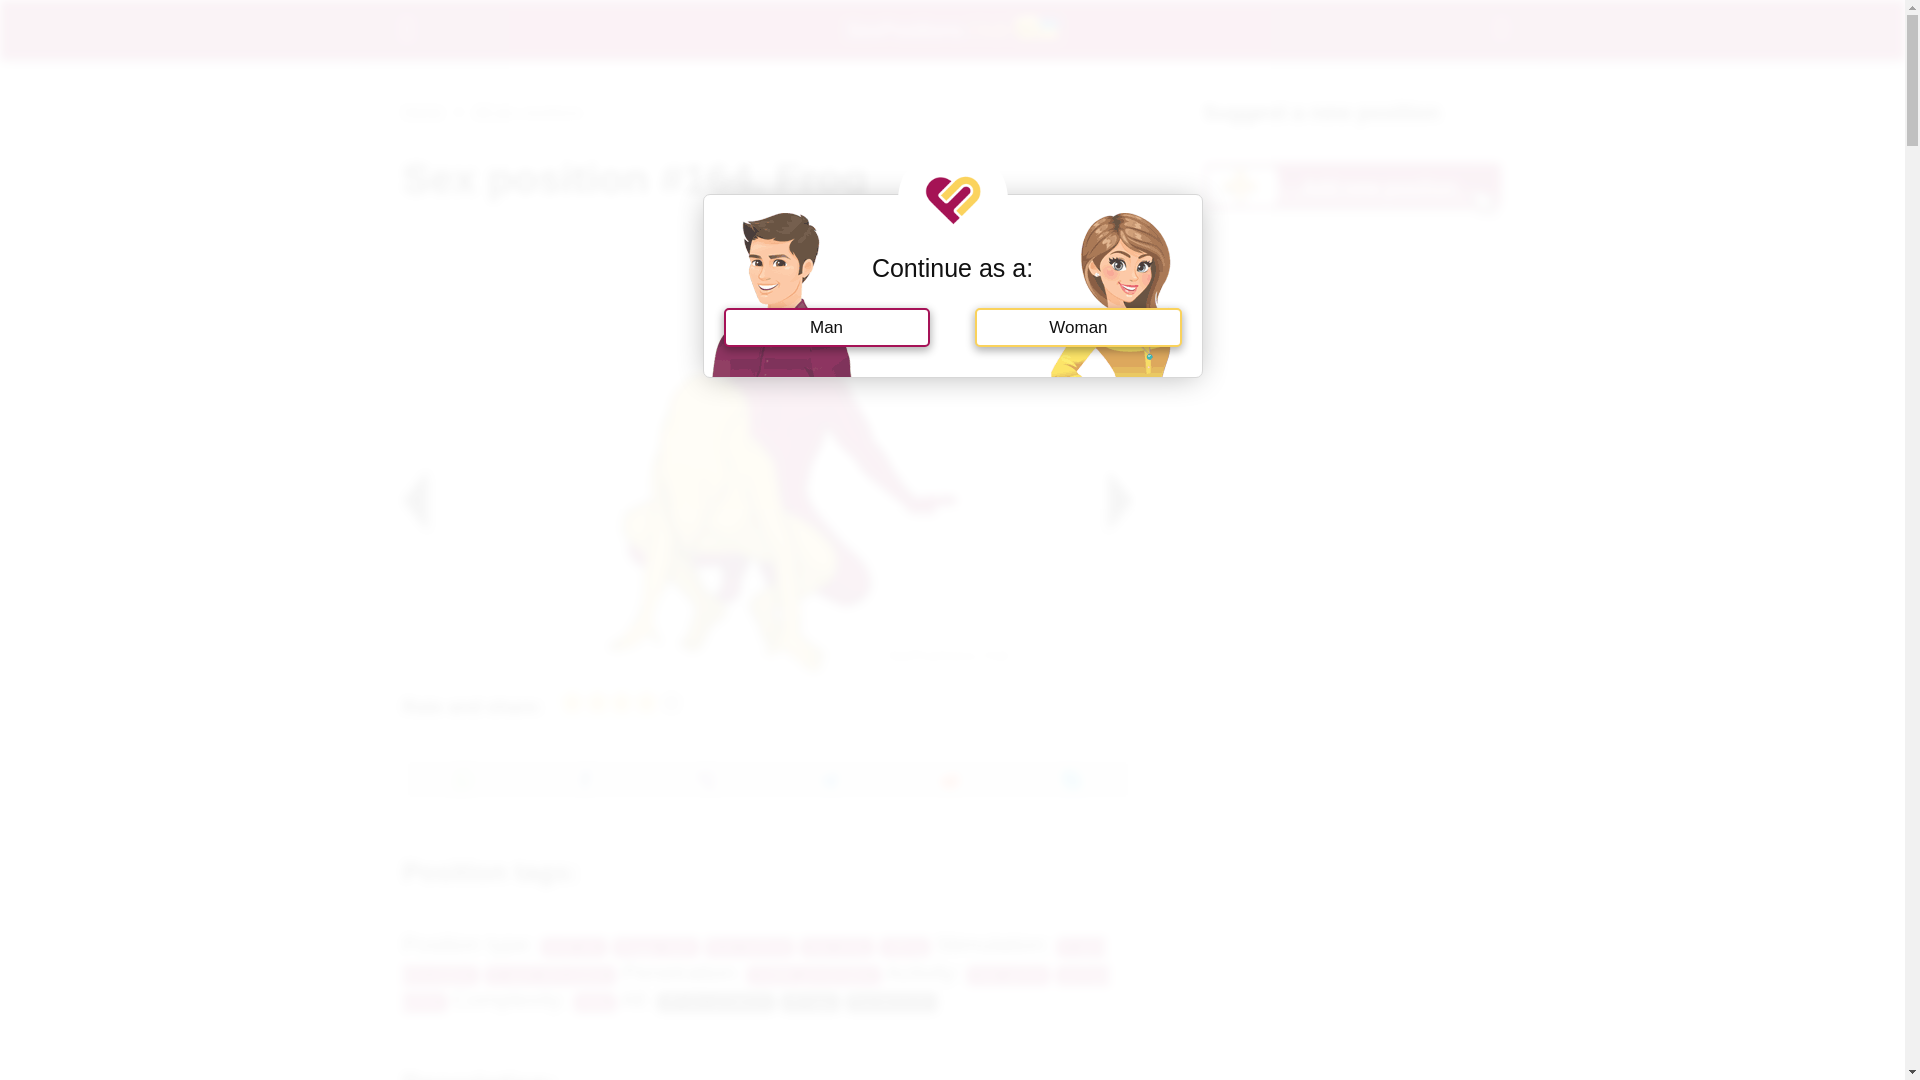 This screenshot has width=1920, height=1080. I want to click on anal sex, so click(574, 947).